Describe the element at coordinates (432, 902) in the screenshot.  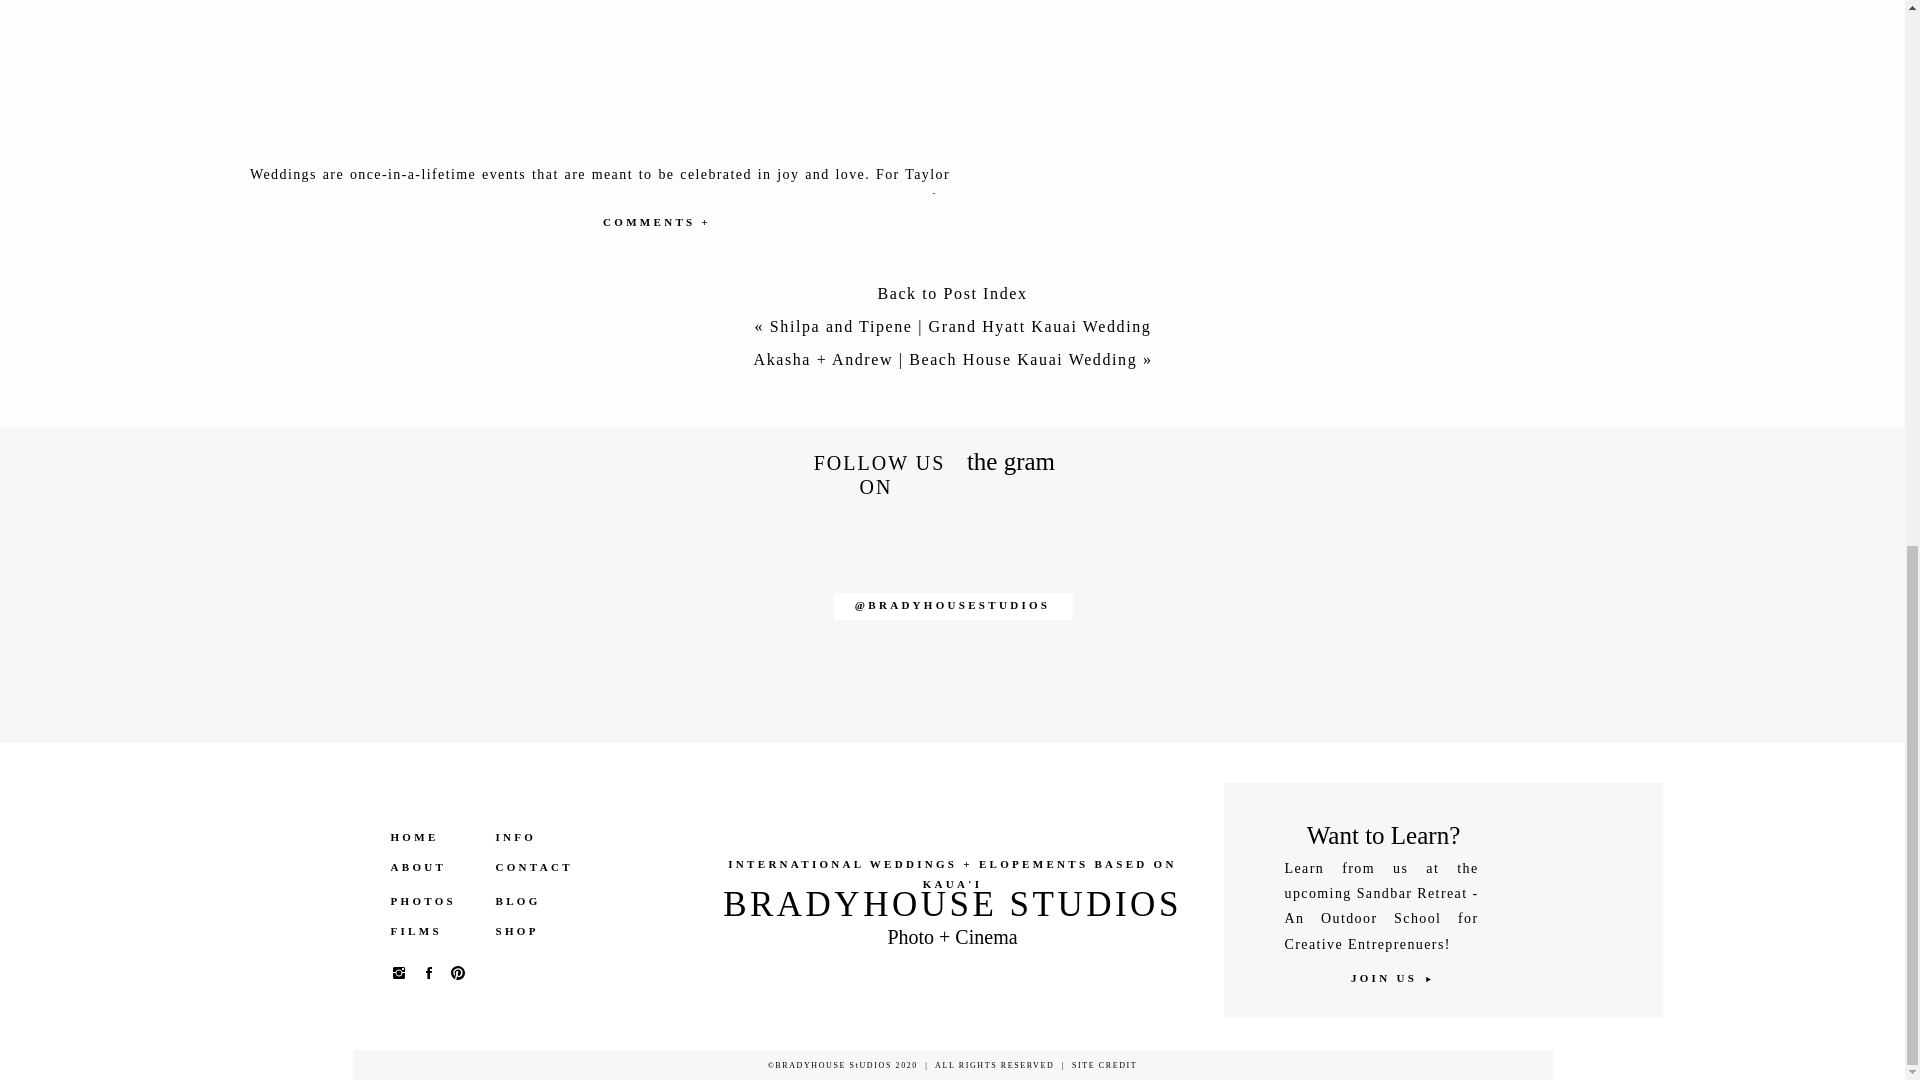
I see `PHOTOS` at that location.